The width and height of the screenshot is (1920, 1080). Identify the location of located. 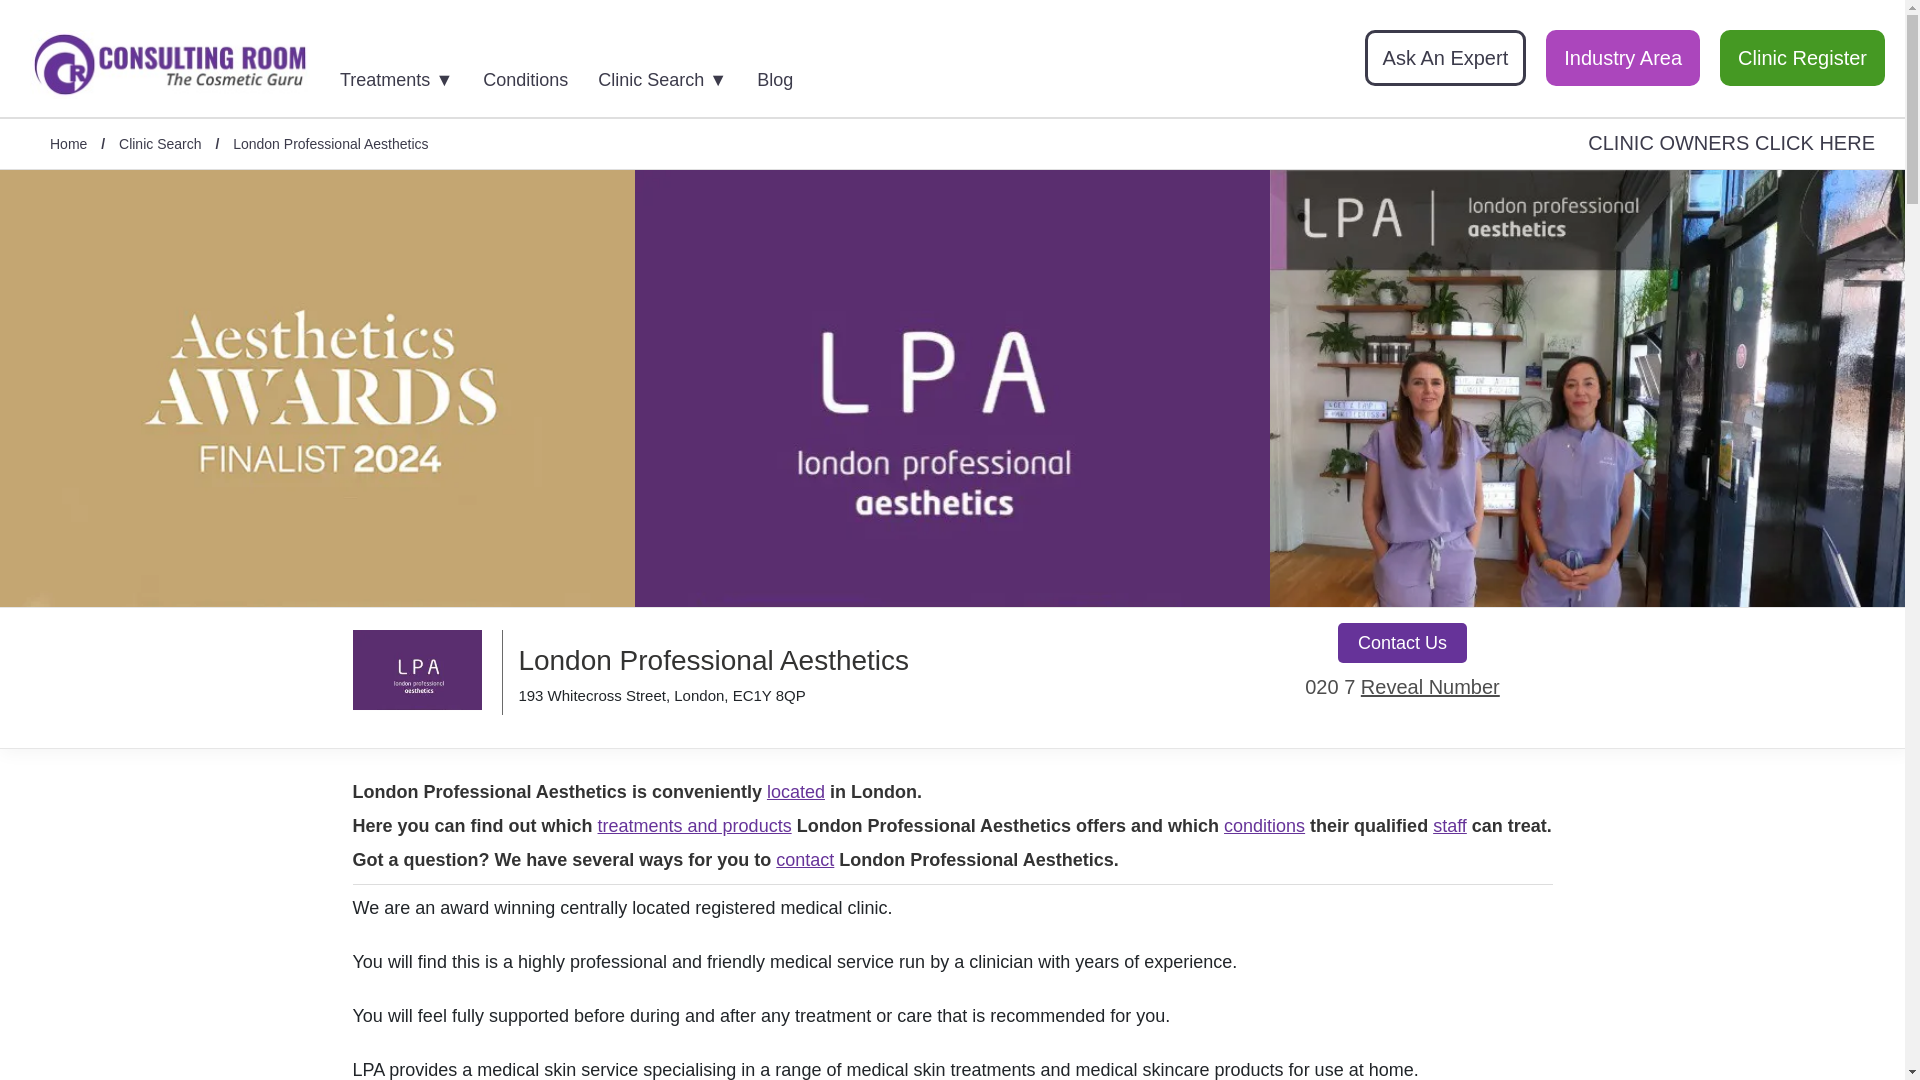
(796, 792).